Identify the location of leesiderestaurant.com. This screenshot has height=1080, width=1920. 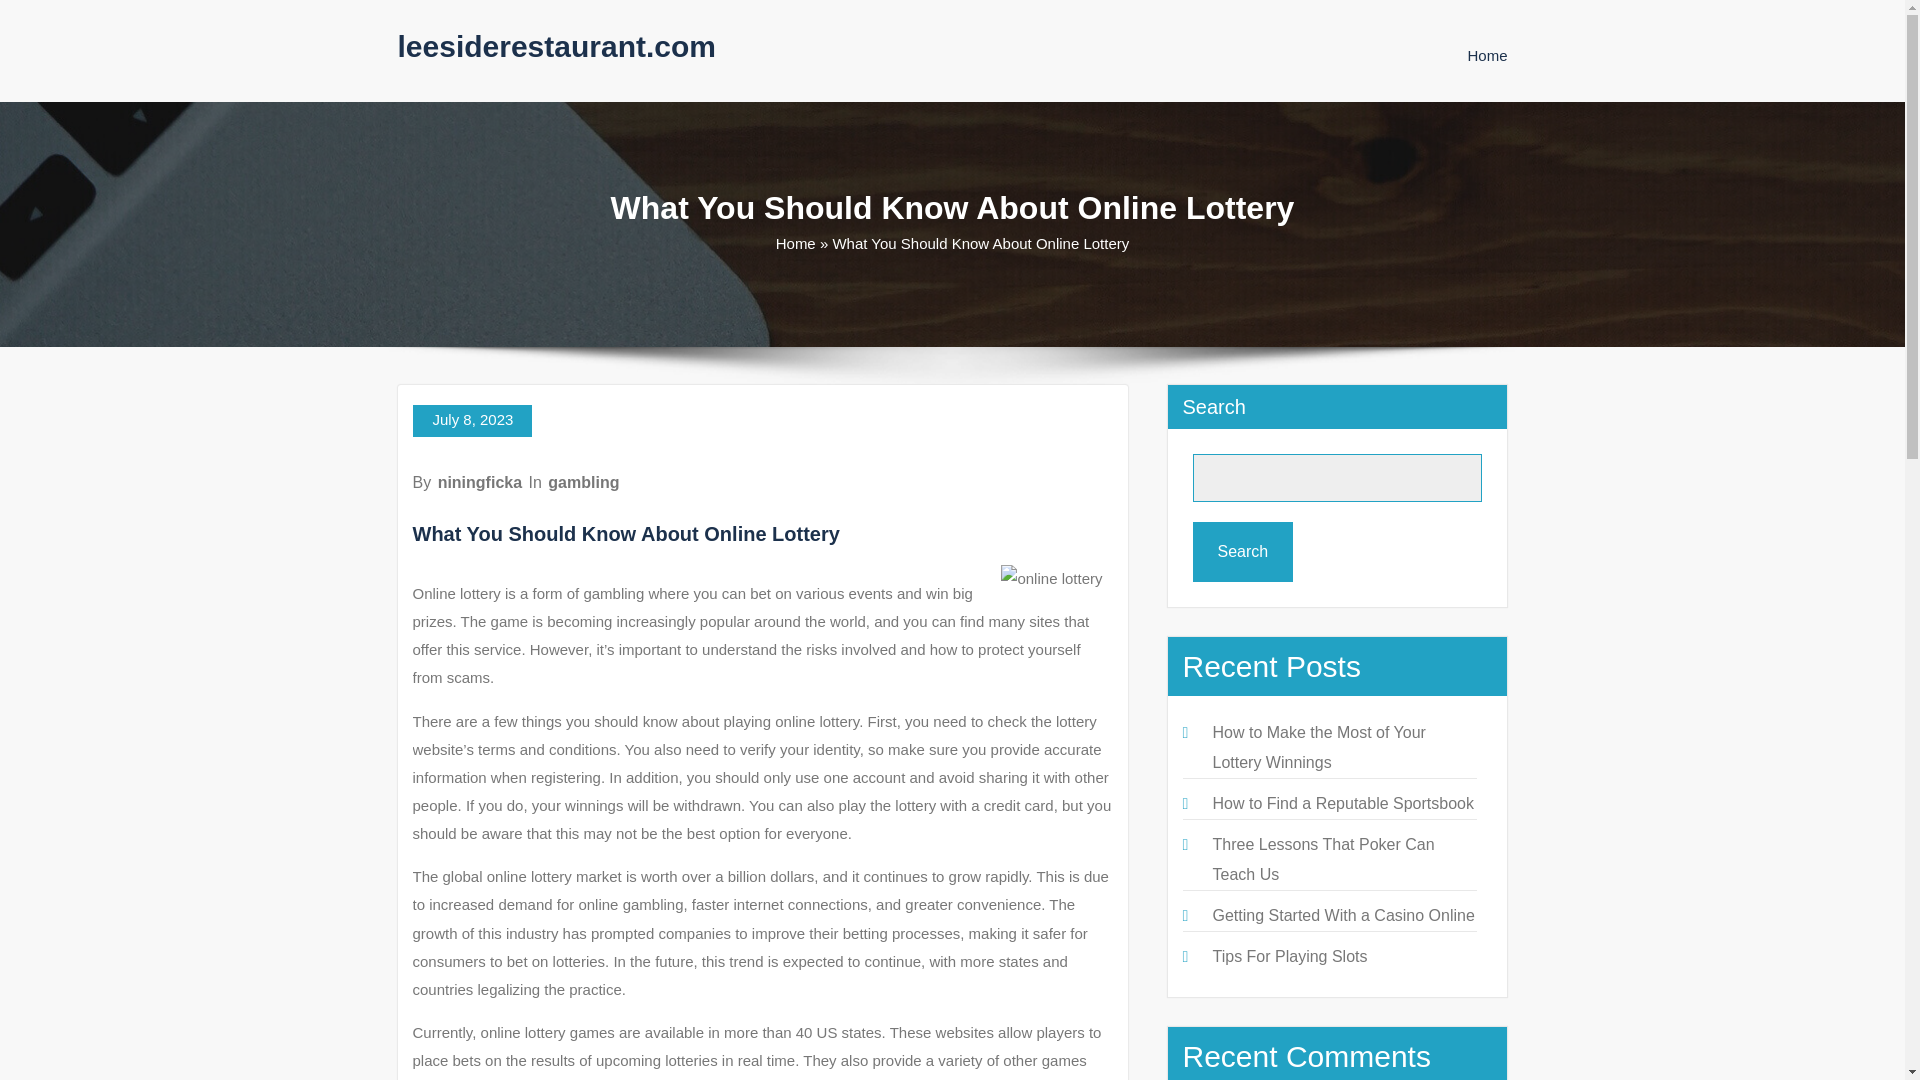
(556, 46).